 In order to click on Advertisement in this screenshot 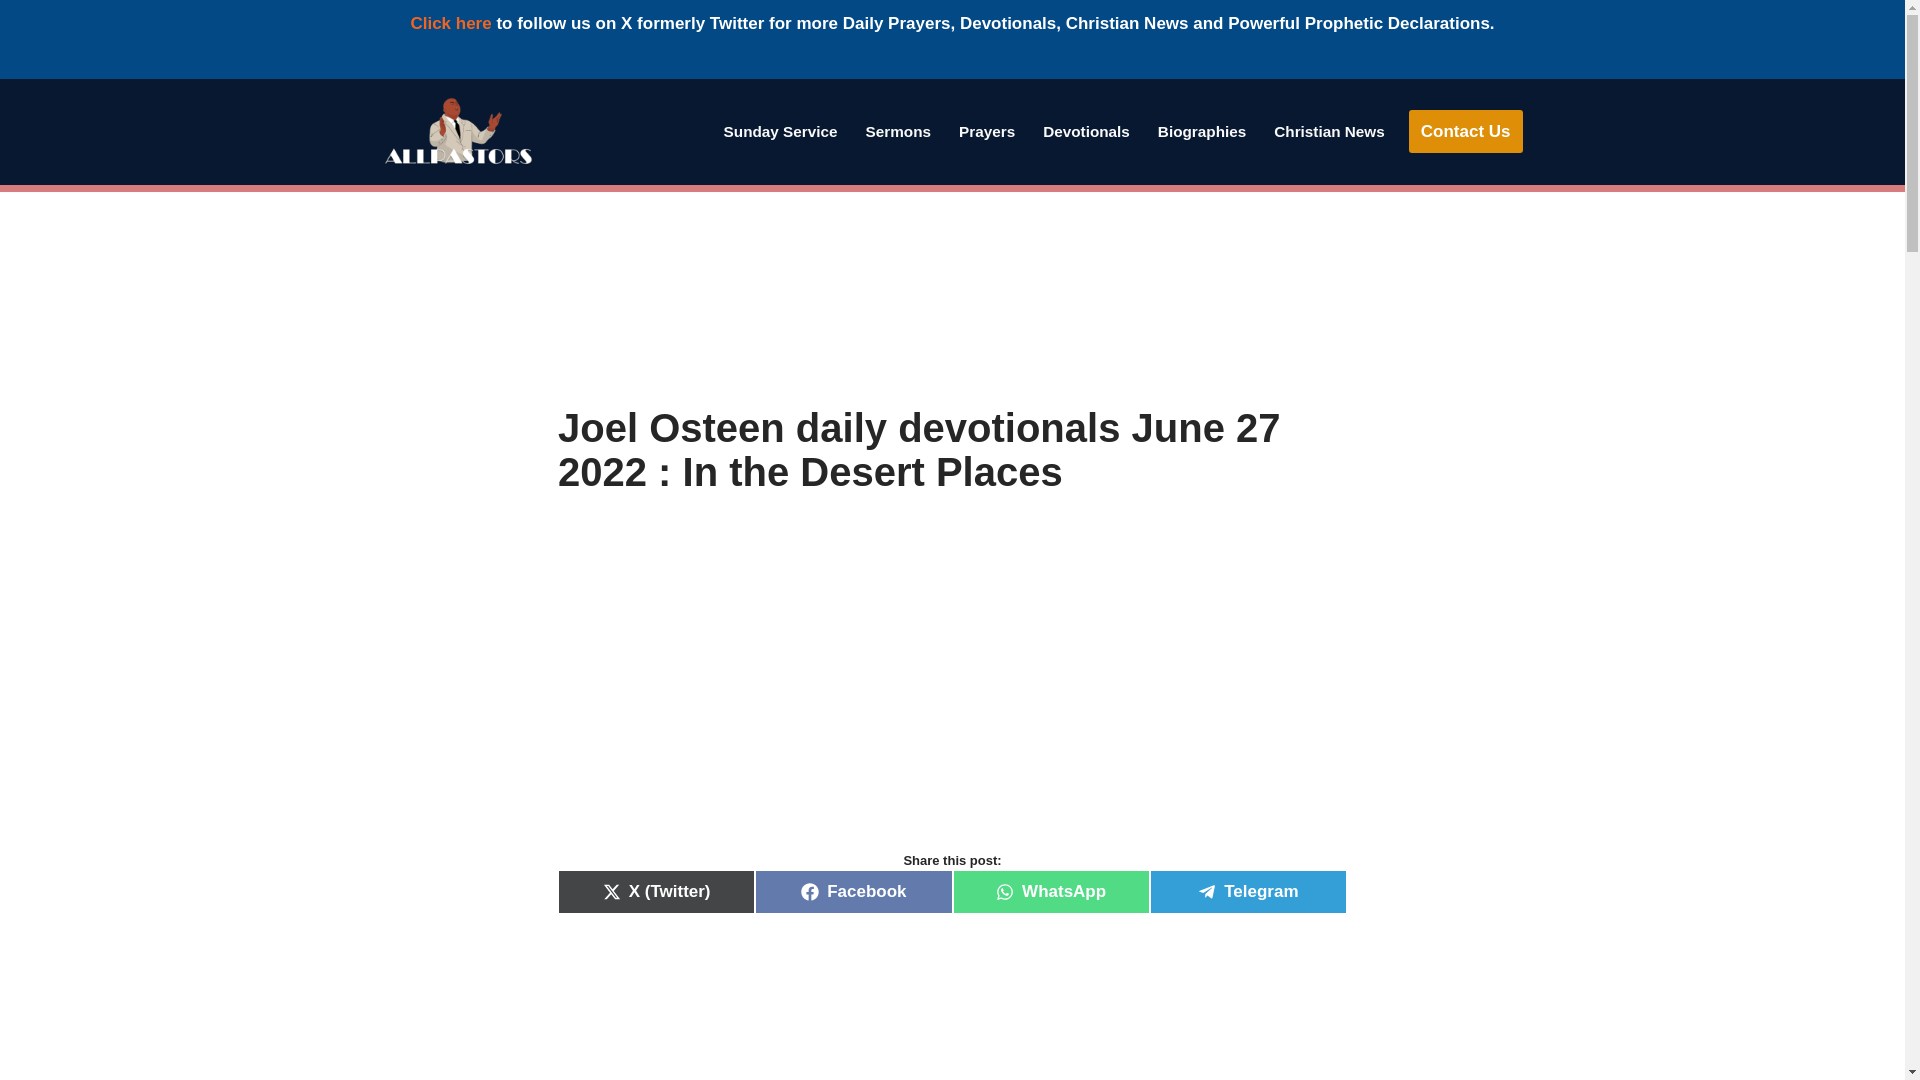, I will do `click(952, 298)`.